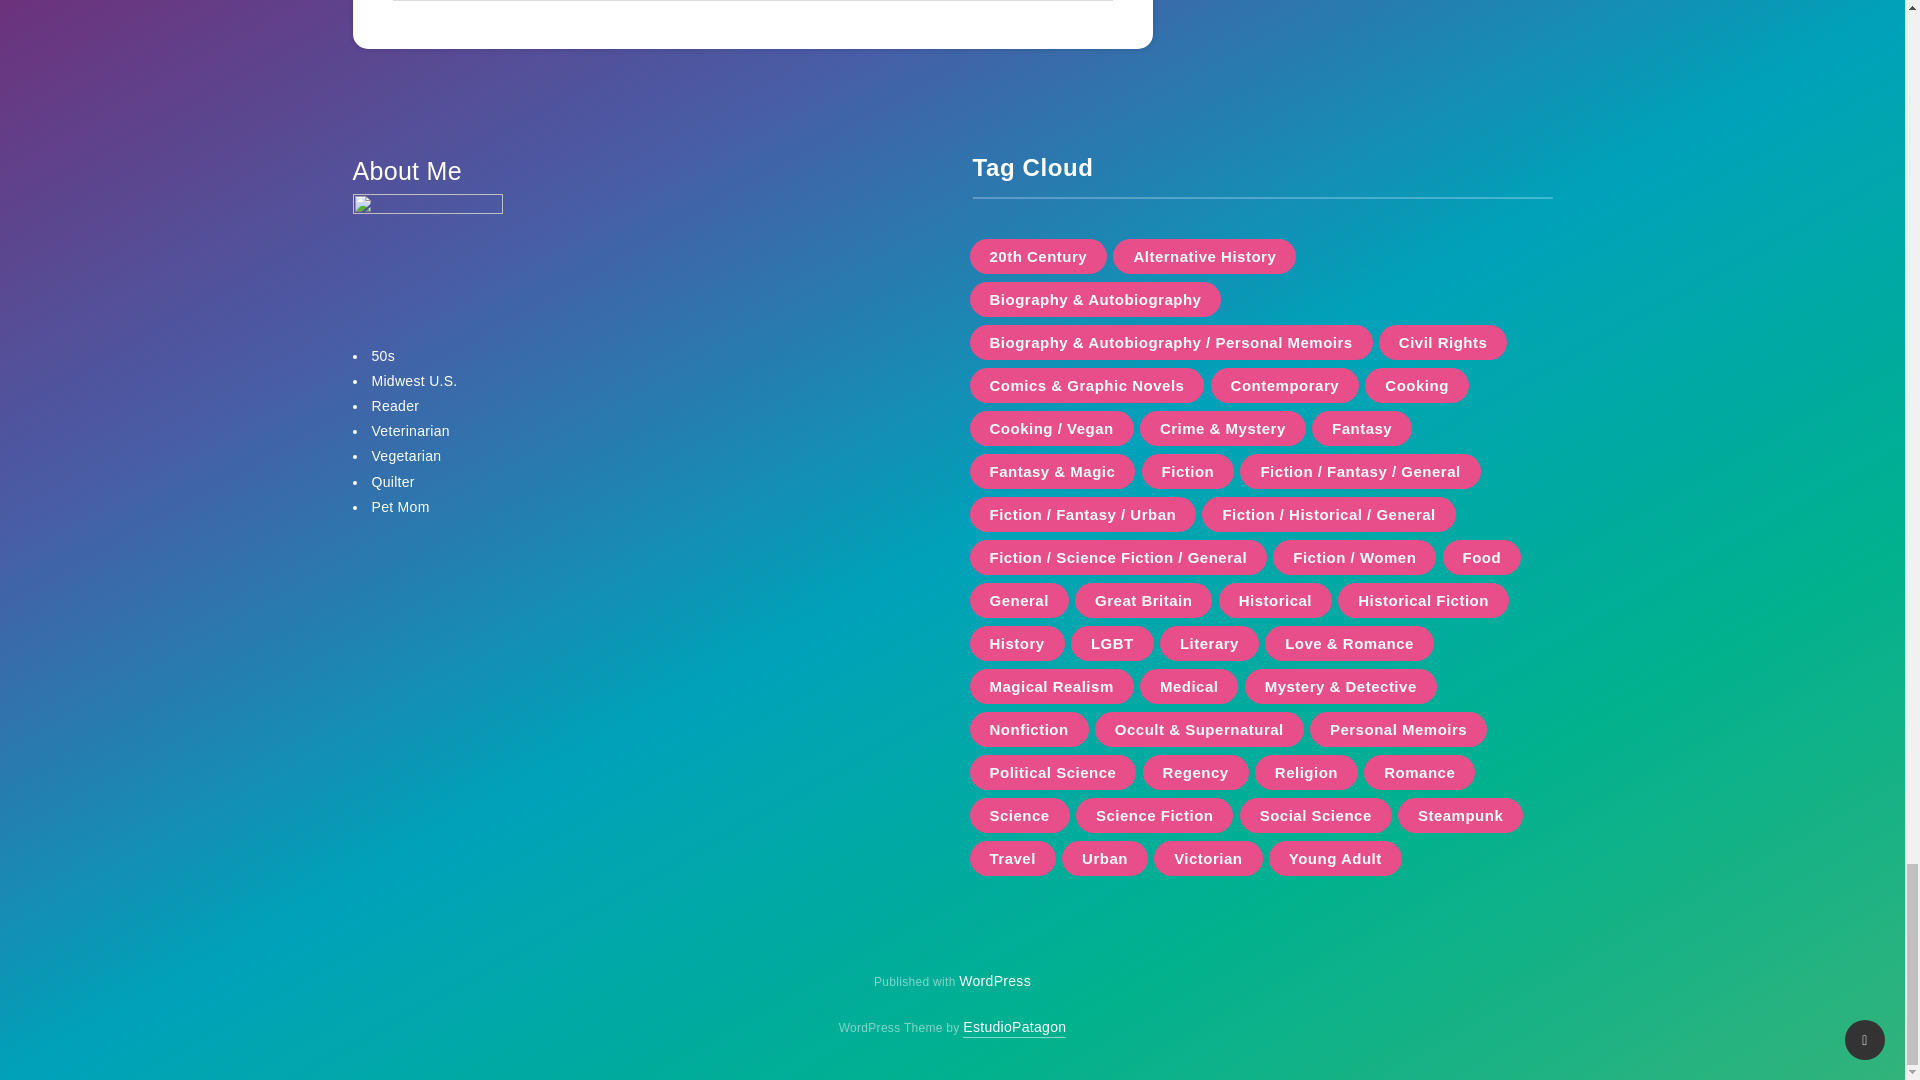 The image size is (1920, 1080). I want to click on Alternative History, so click(1204, 256).